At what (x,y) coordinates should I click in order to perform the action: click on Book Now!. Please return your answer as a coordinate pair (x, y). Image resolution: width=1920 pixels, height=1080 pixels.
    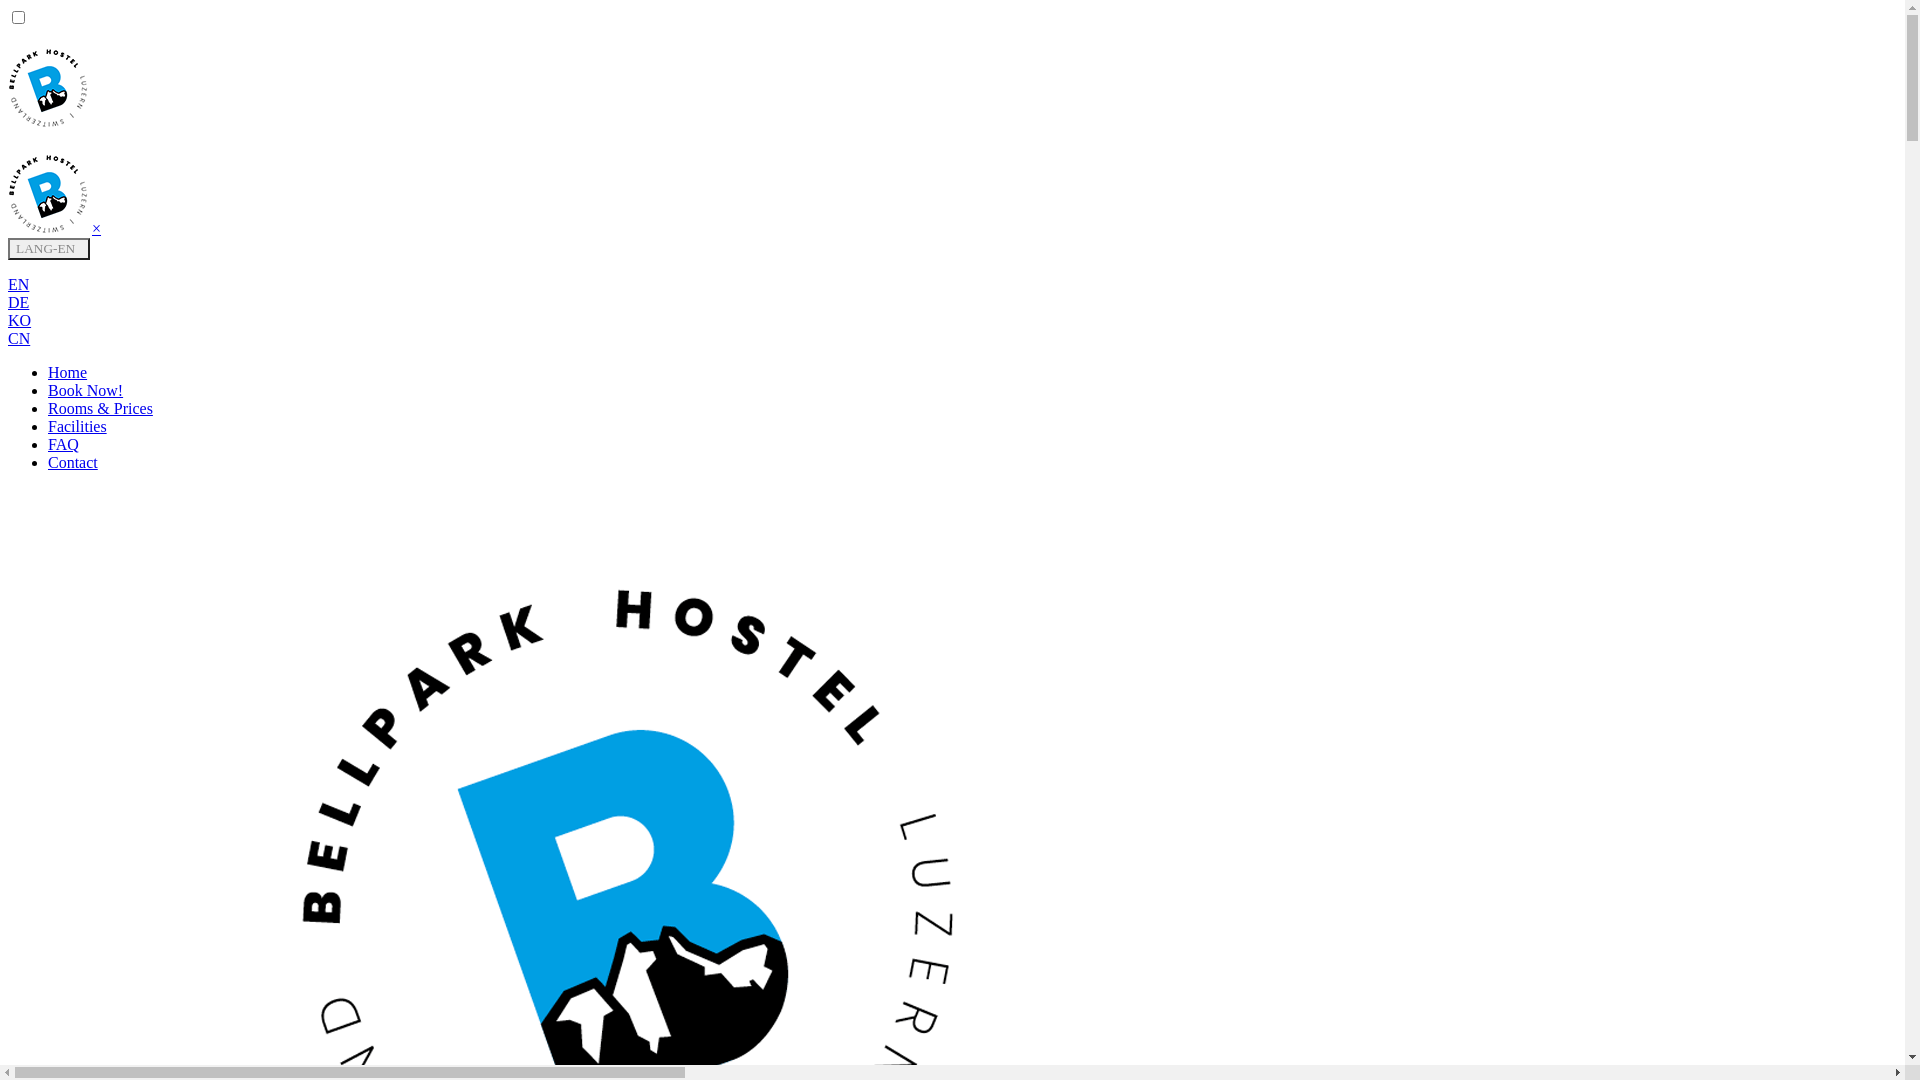
    Looking at the image, I should click on (85, 390).